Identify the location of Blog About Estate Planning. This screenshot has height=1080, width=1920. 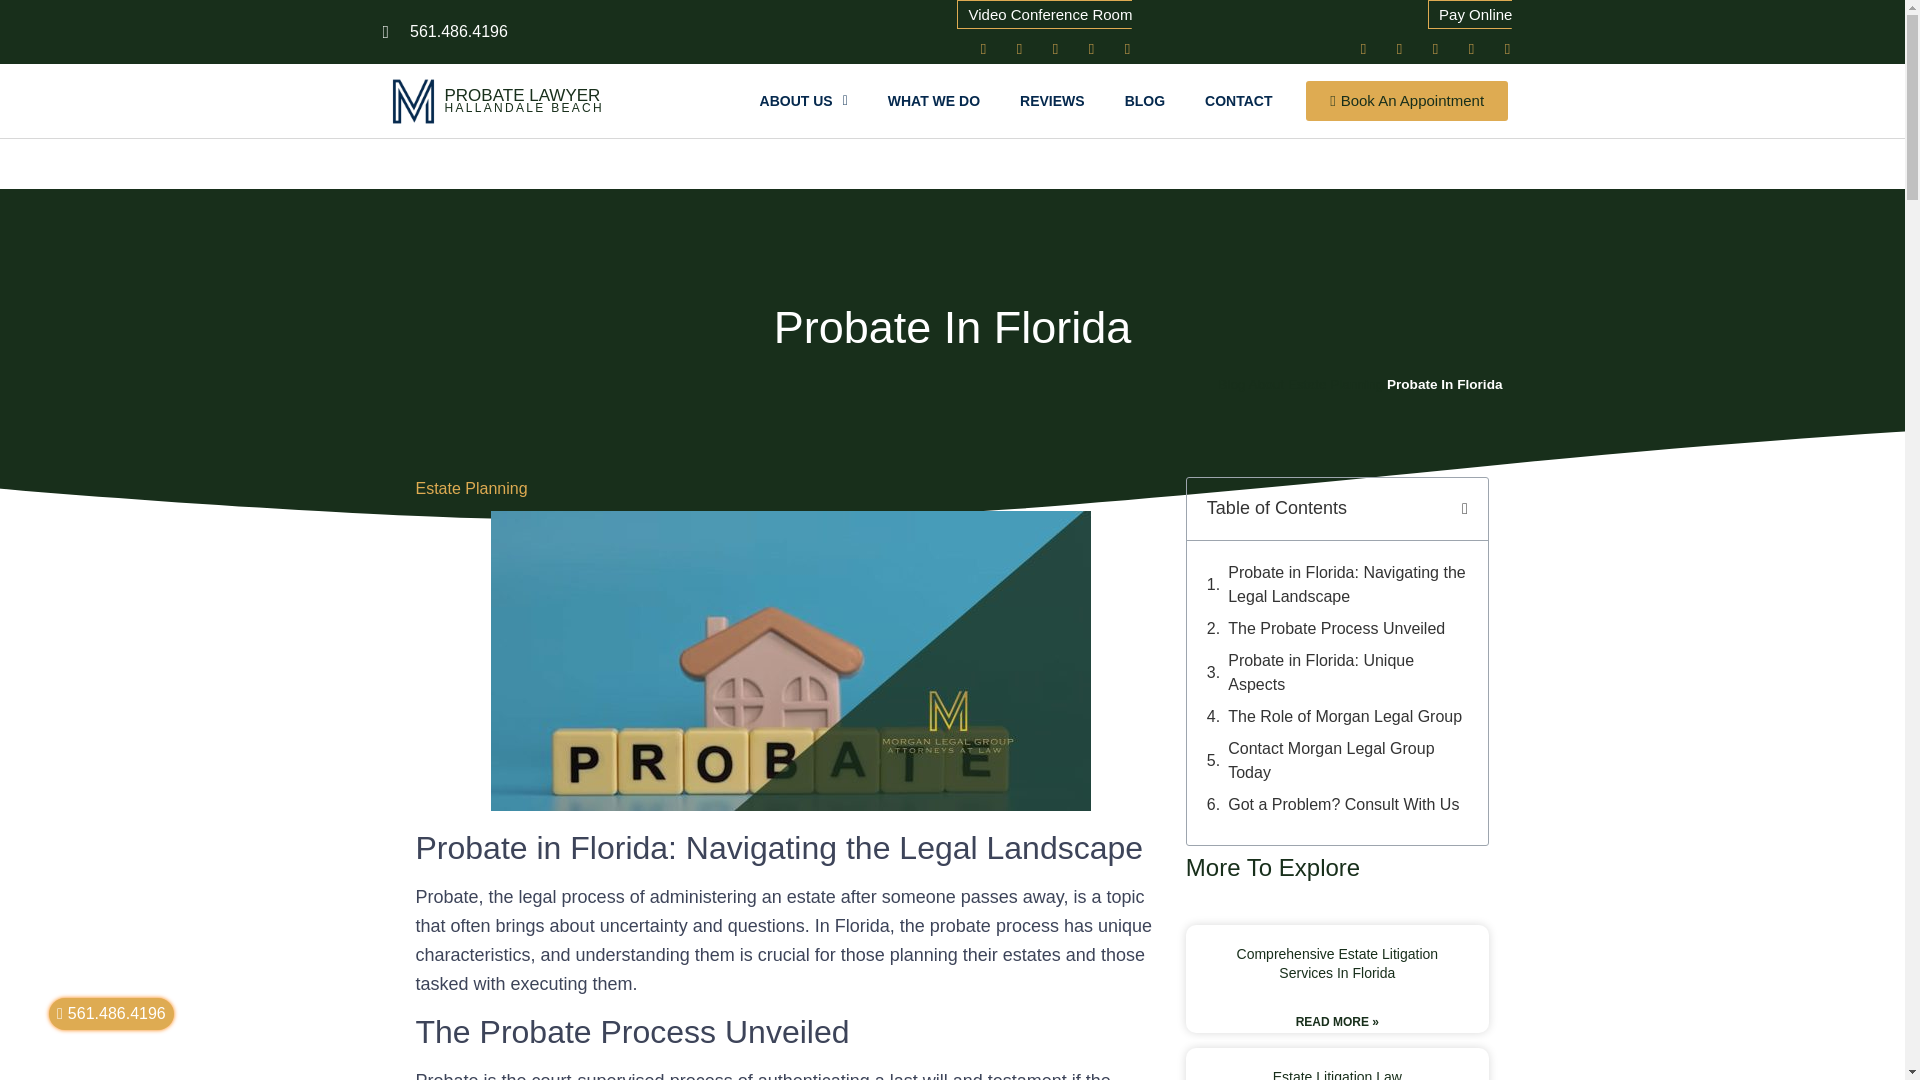
(1300, 384).